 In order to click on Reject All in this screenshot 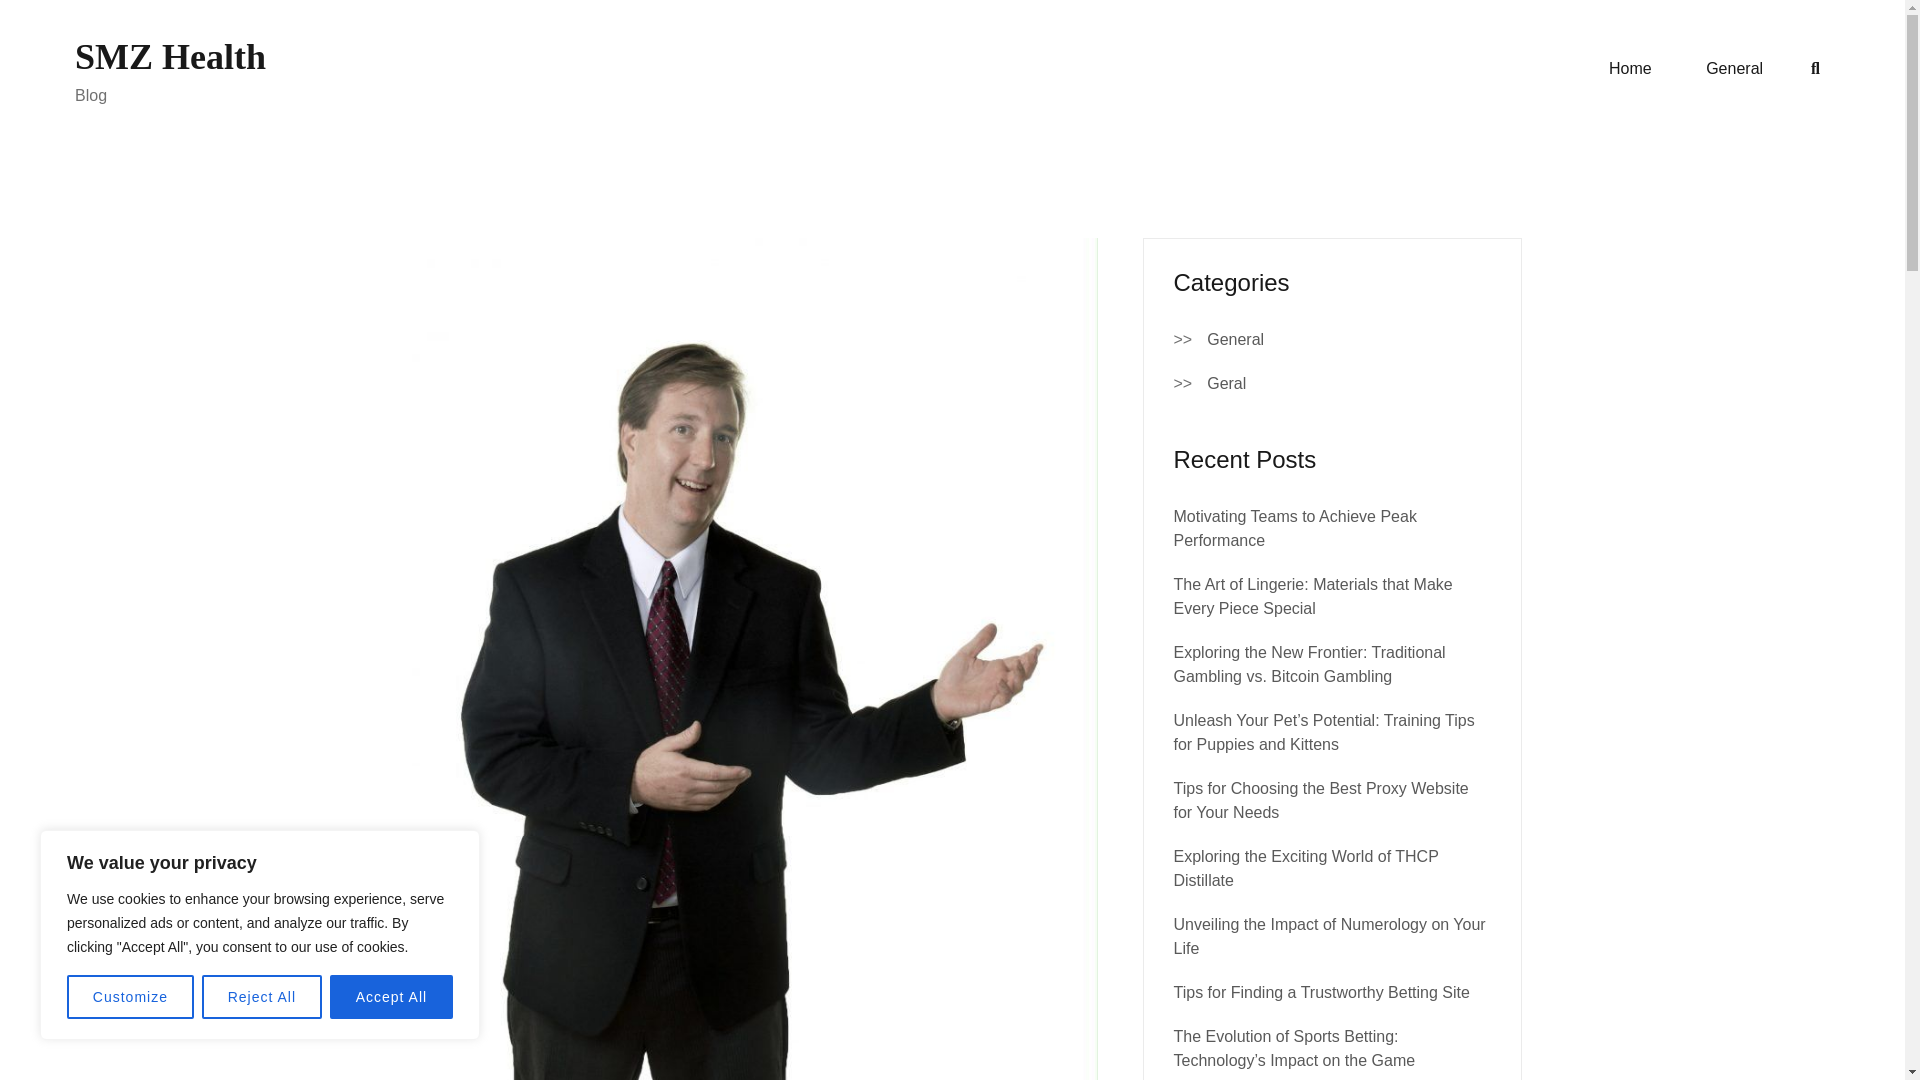, I will do `click(262, 997)`.